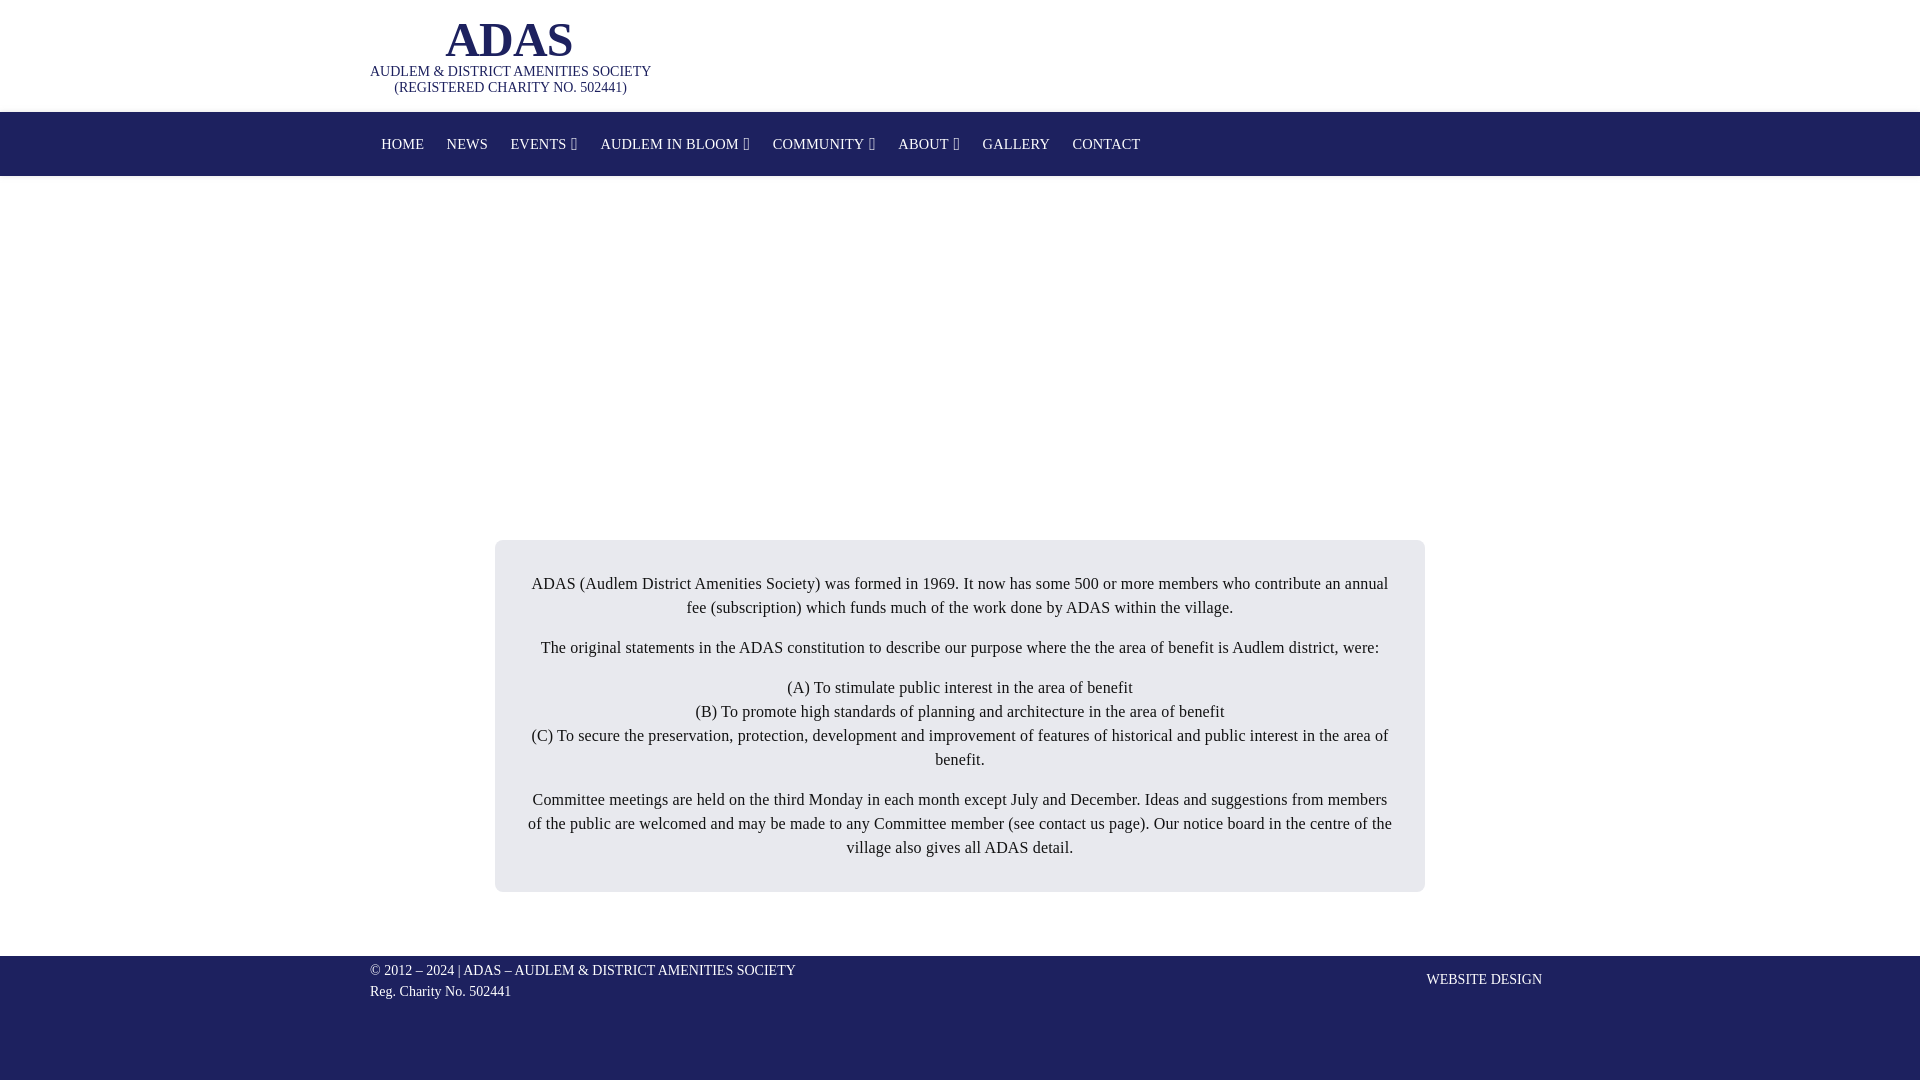 The height and width of the screenshot is (1080, 1920). Describe the element at coordinates (402, 144) in the screenshot. I see `HOME` at that location.